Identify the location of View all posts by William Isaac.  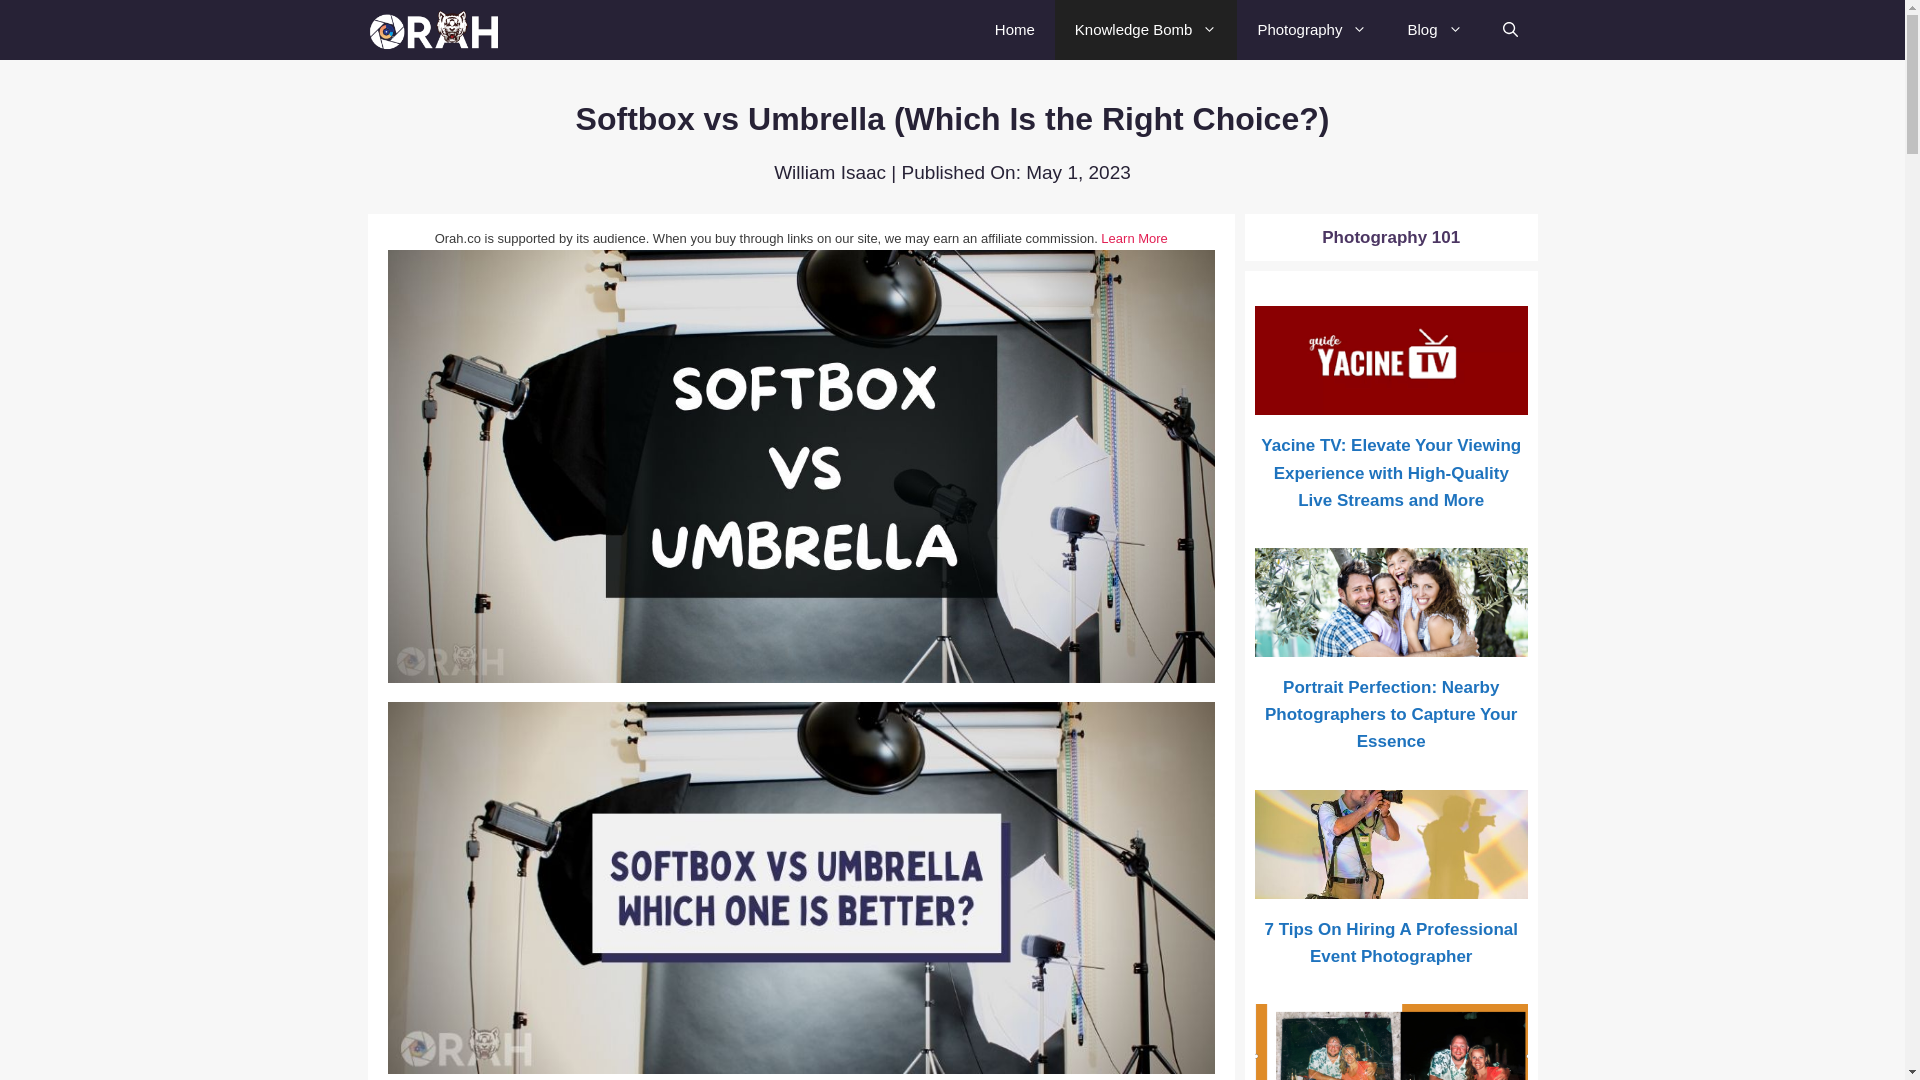
(829, 172).